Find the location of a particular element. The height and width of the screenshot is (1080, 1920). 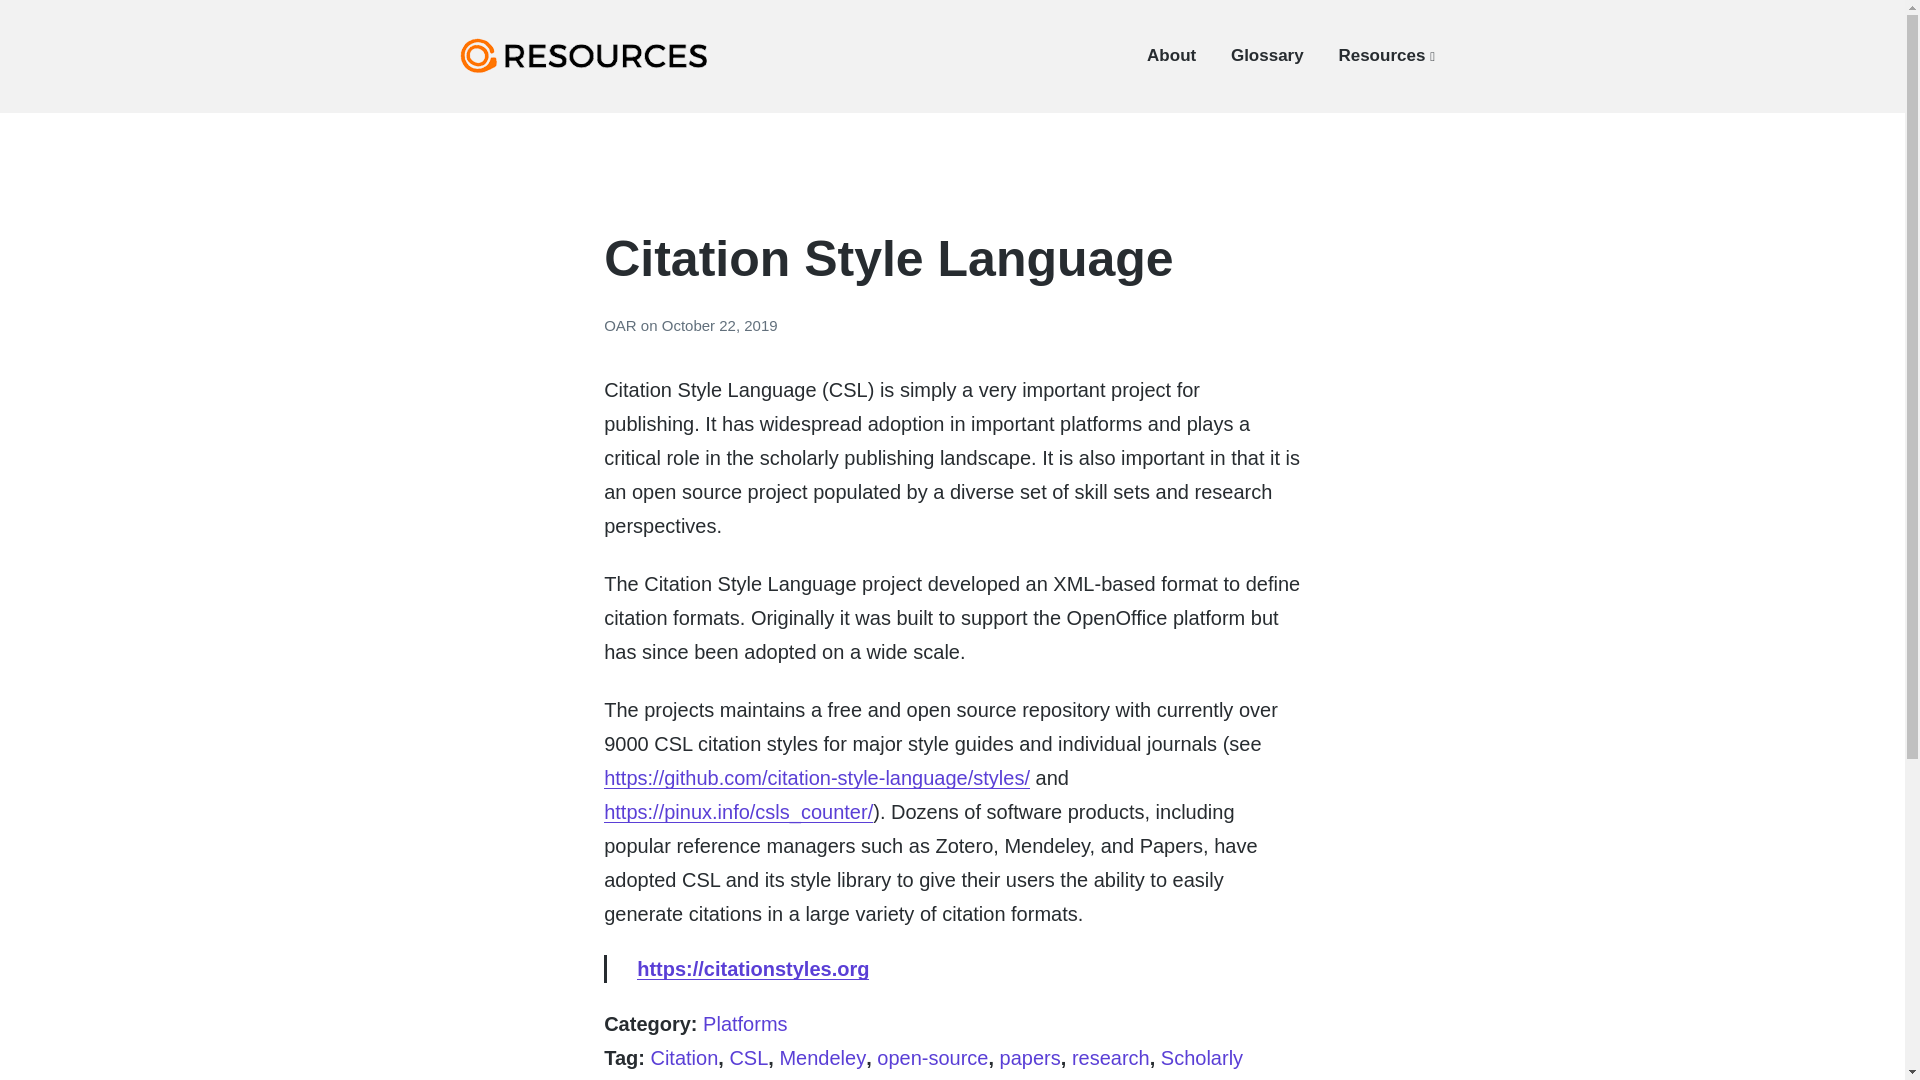

research is located at coordinates (1110, 1058).